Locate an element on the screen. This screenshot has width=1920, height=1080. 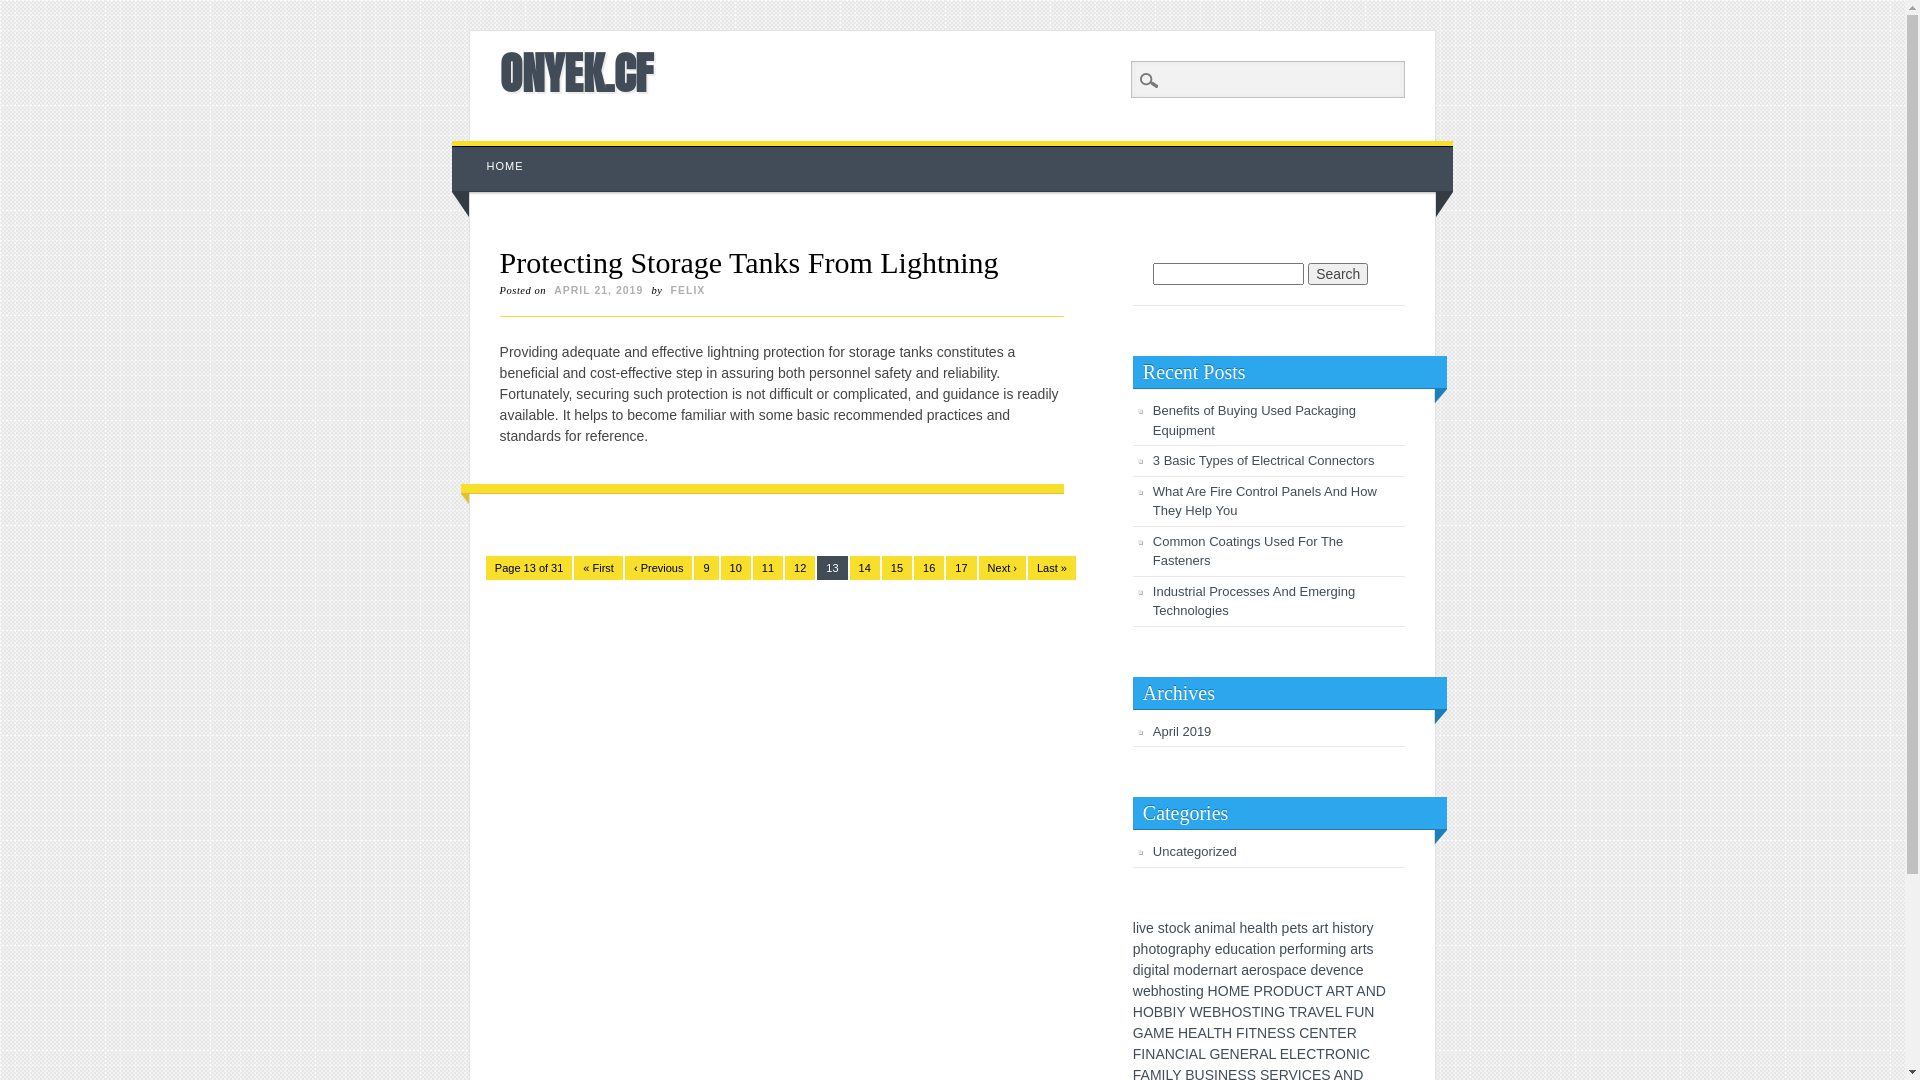
i is located at coordinates (1330, 949).